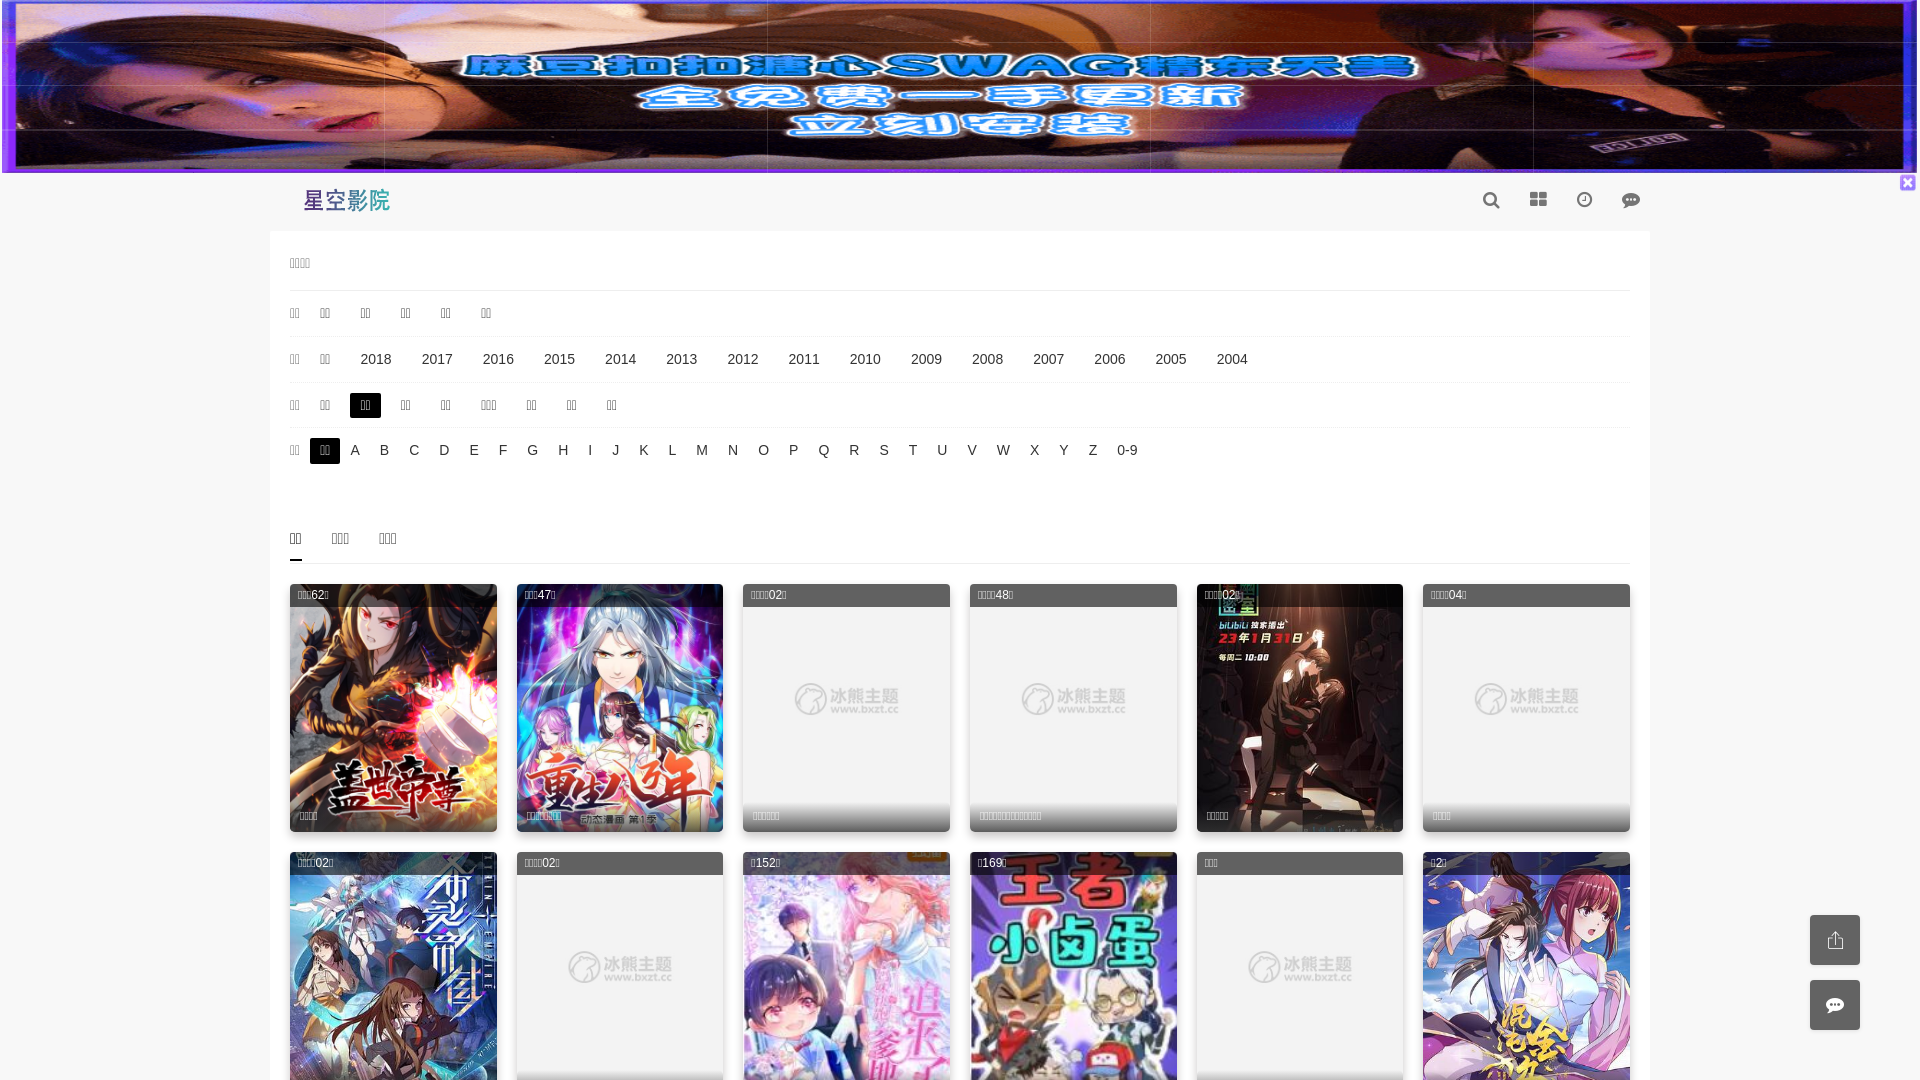 The image size is (1920, 1080). I want to click on K, so click(644, 451).